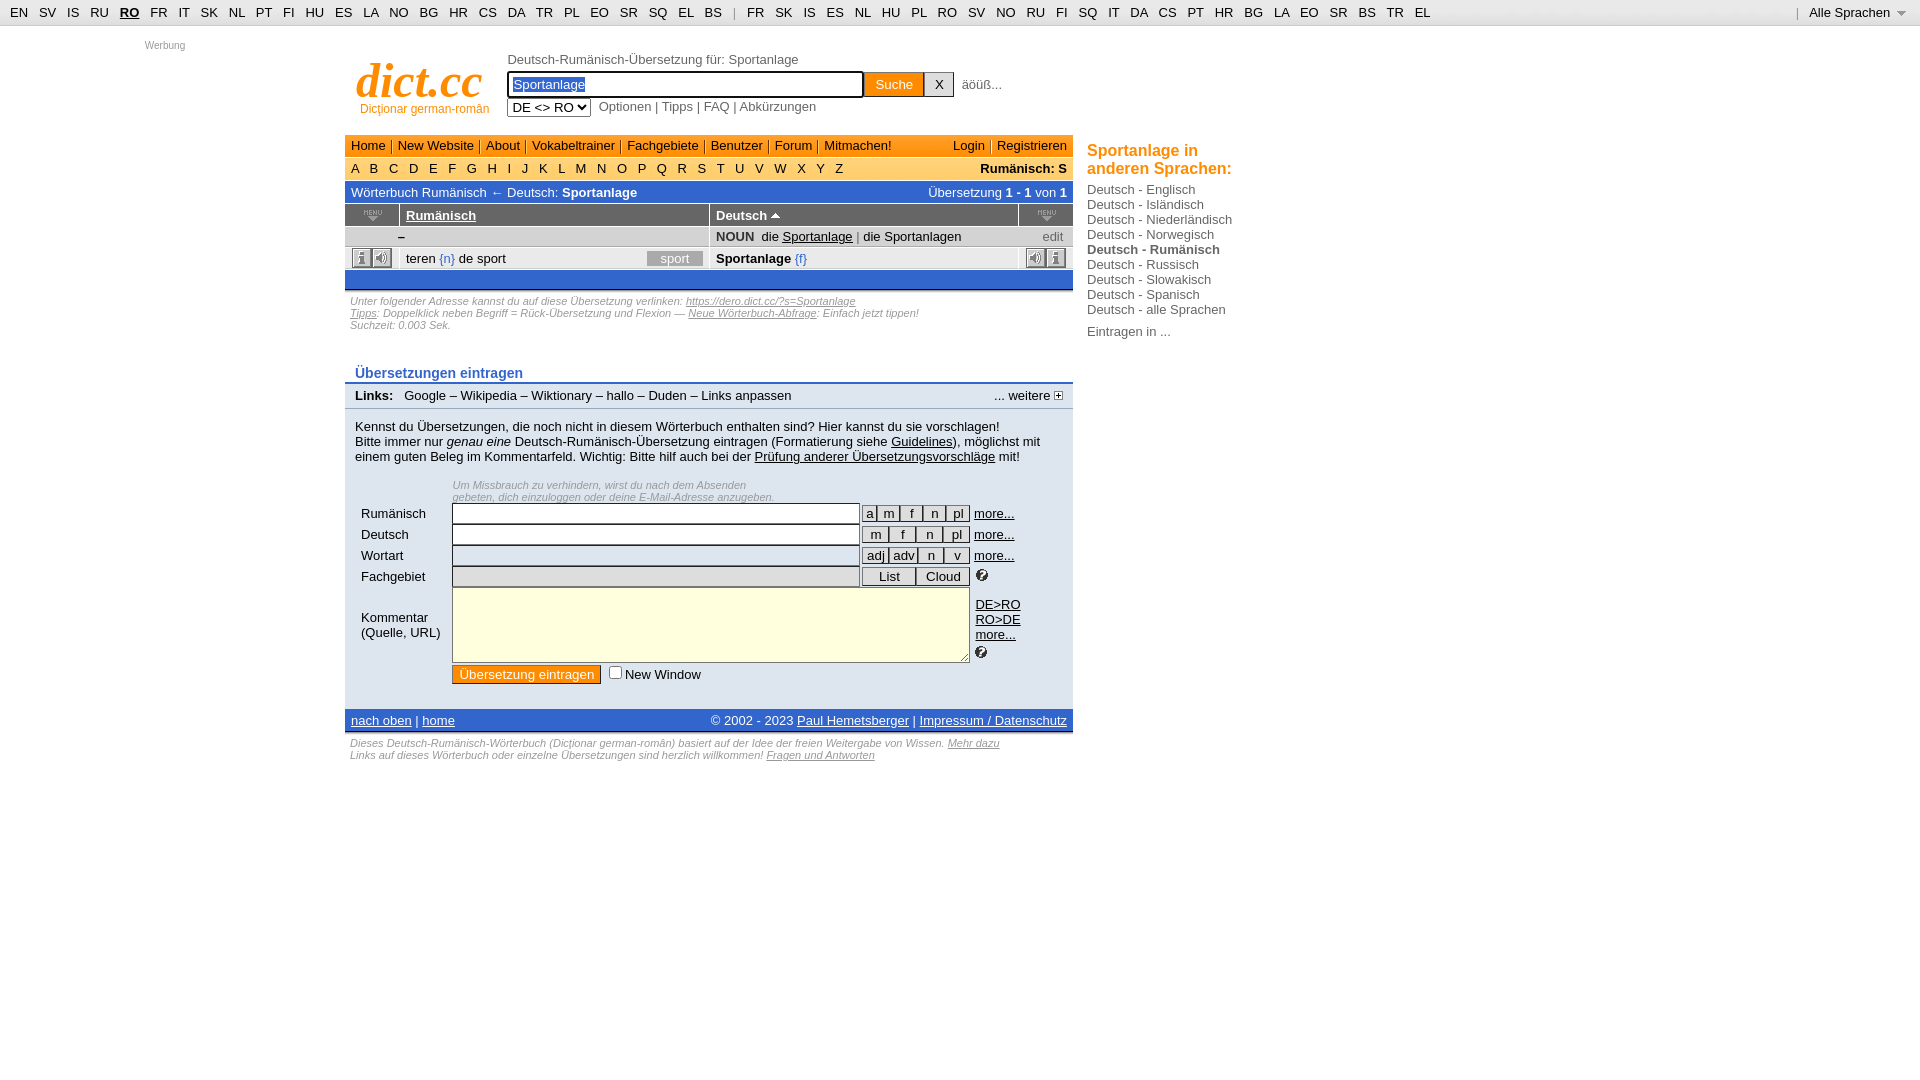  I want to click on n, so click(931, 556).